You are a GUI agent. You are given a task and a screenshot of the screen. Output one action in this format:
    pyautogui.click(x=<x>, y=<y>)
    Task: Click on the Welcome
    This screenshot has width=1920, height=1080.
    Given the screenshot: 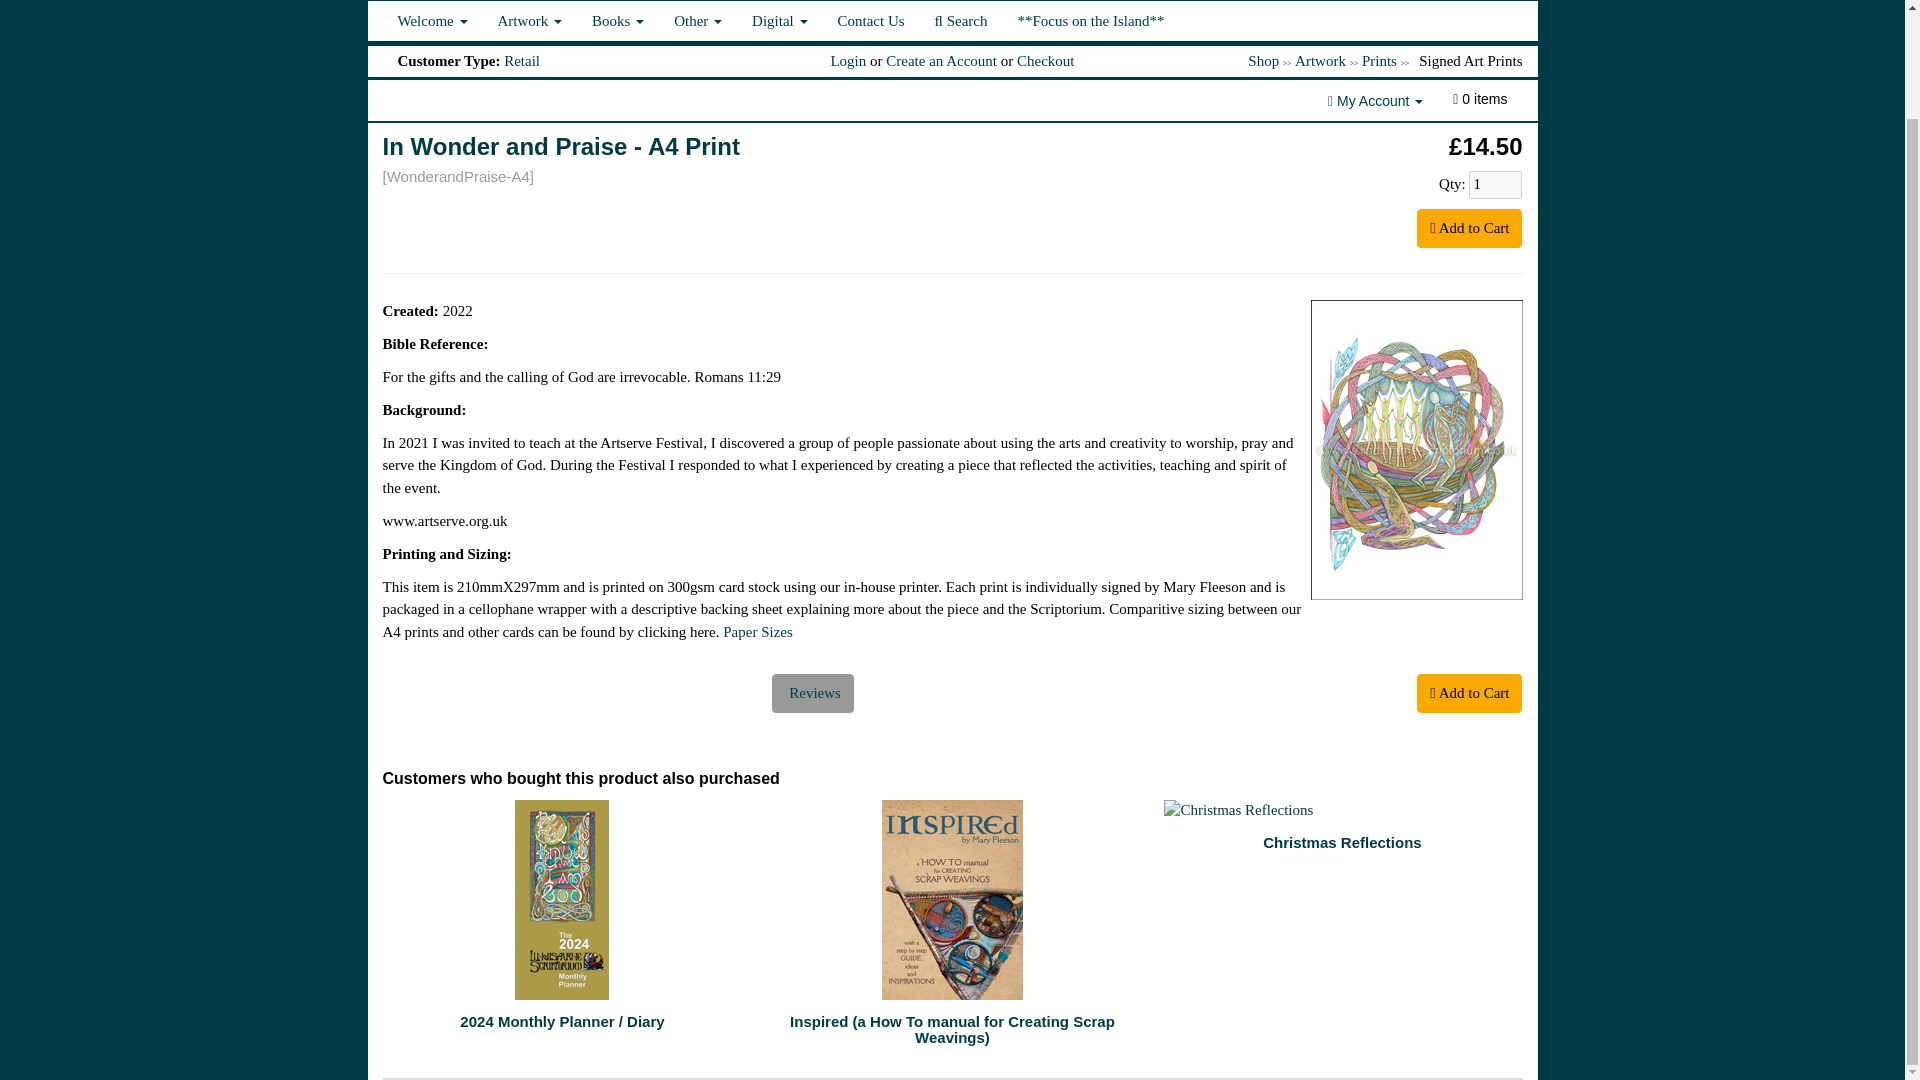 What is the action you would take?
    pyautogui.click(x=432, y=21)
    